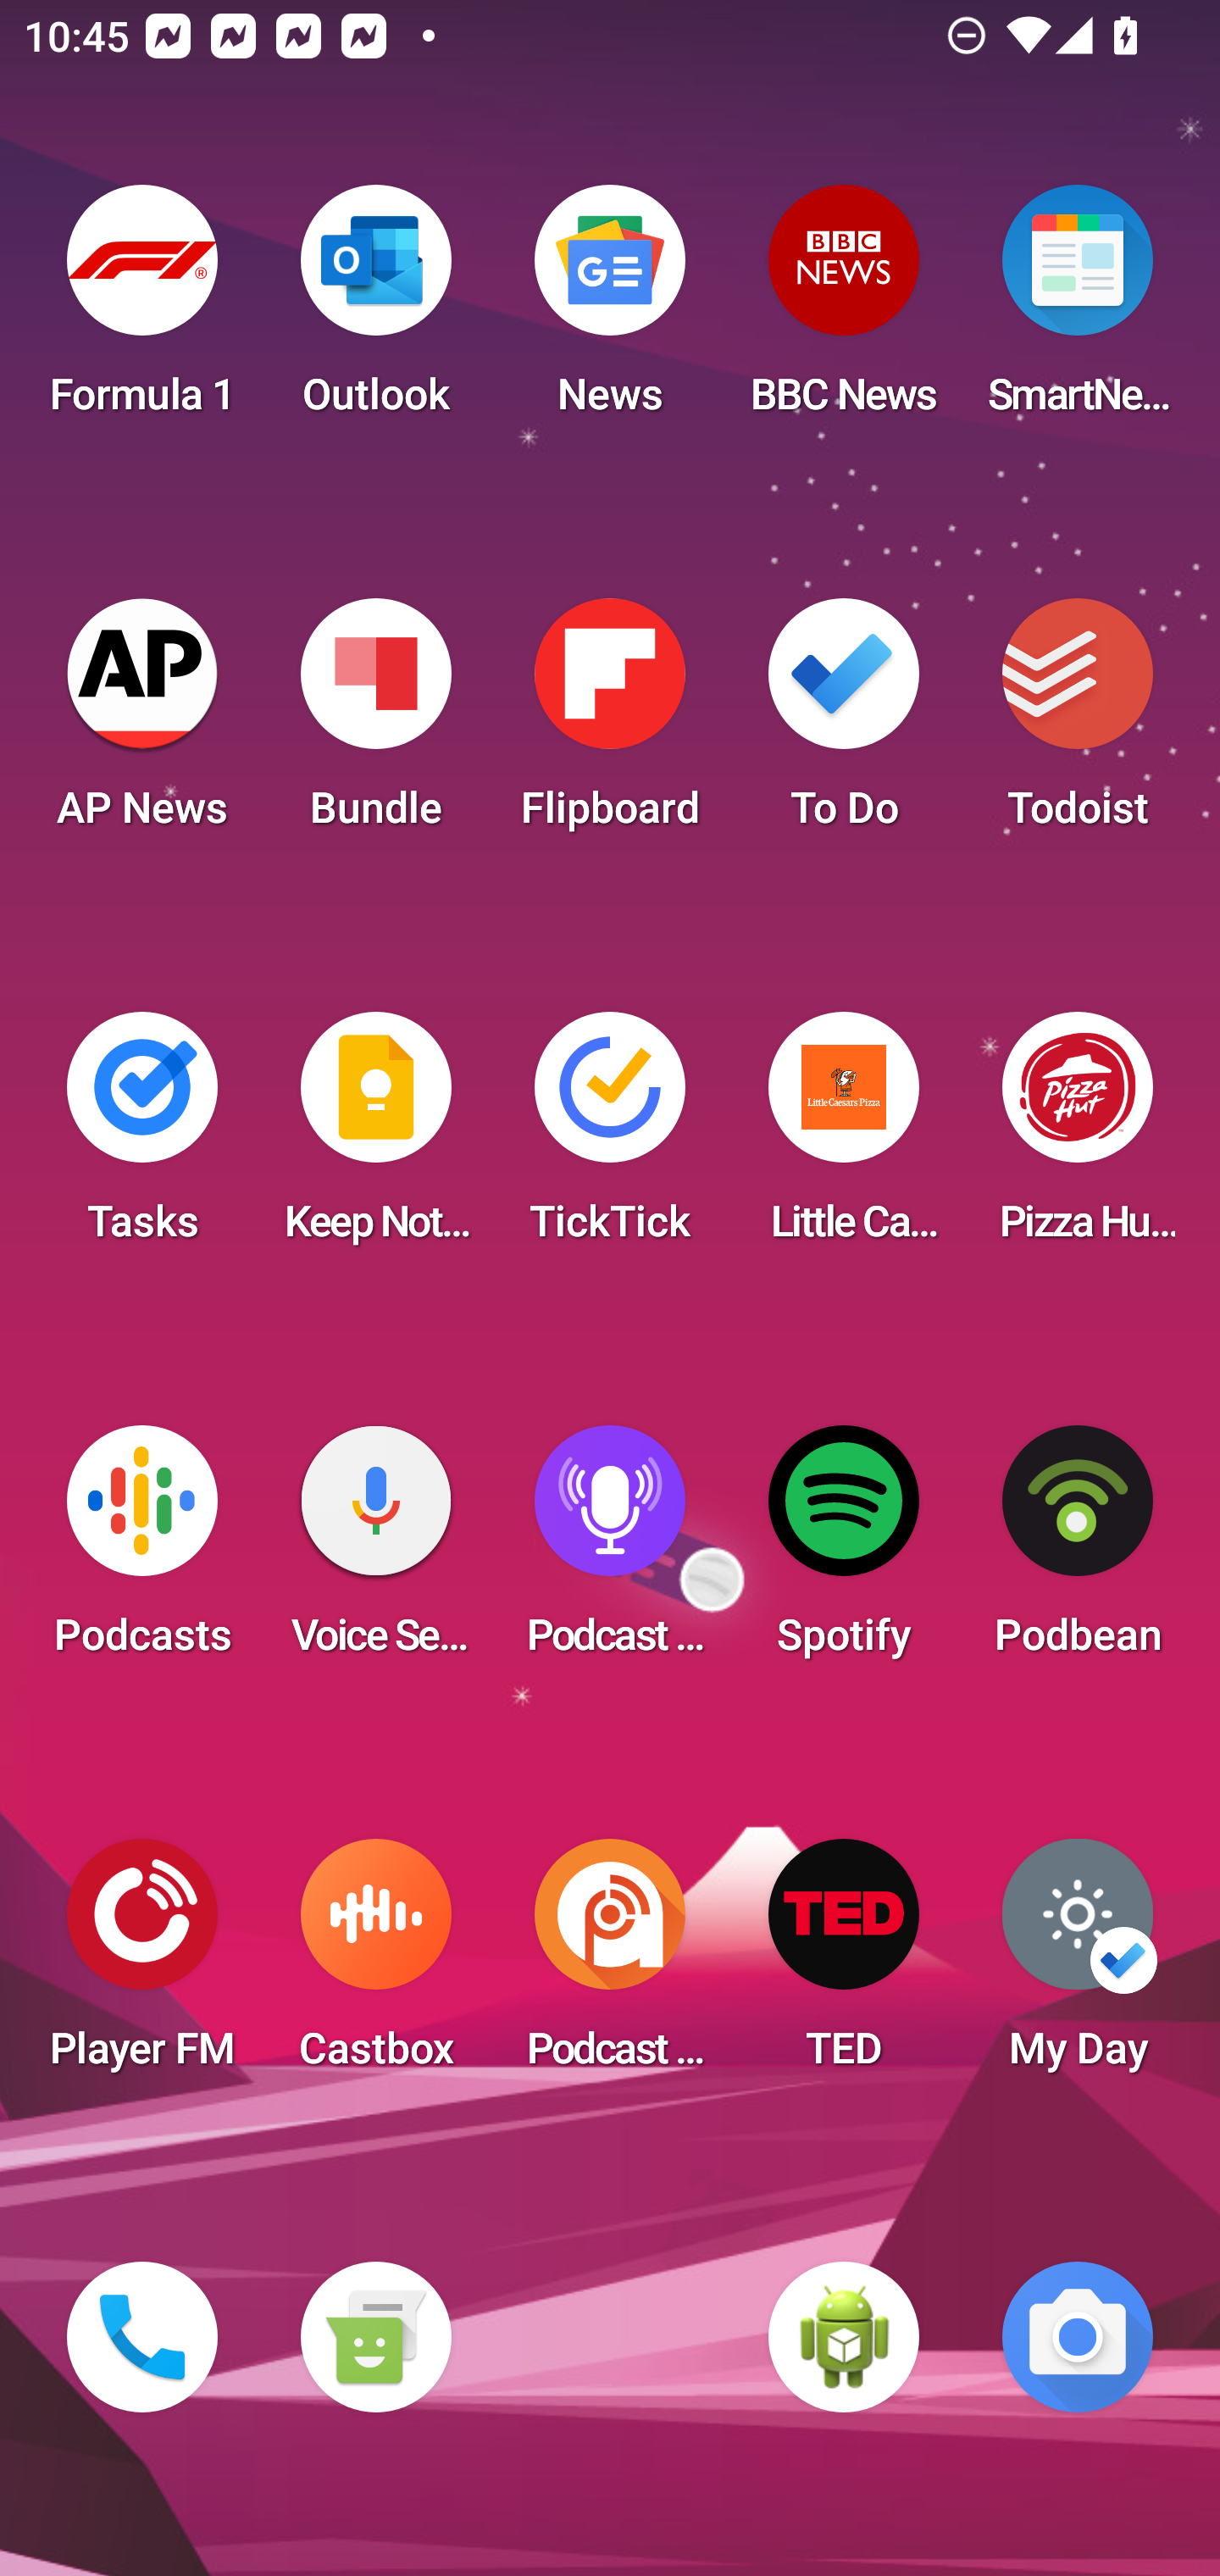 The height and width of the screenshot is (2576, 1220). I want to click on News, so click(610, 310).